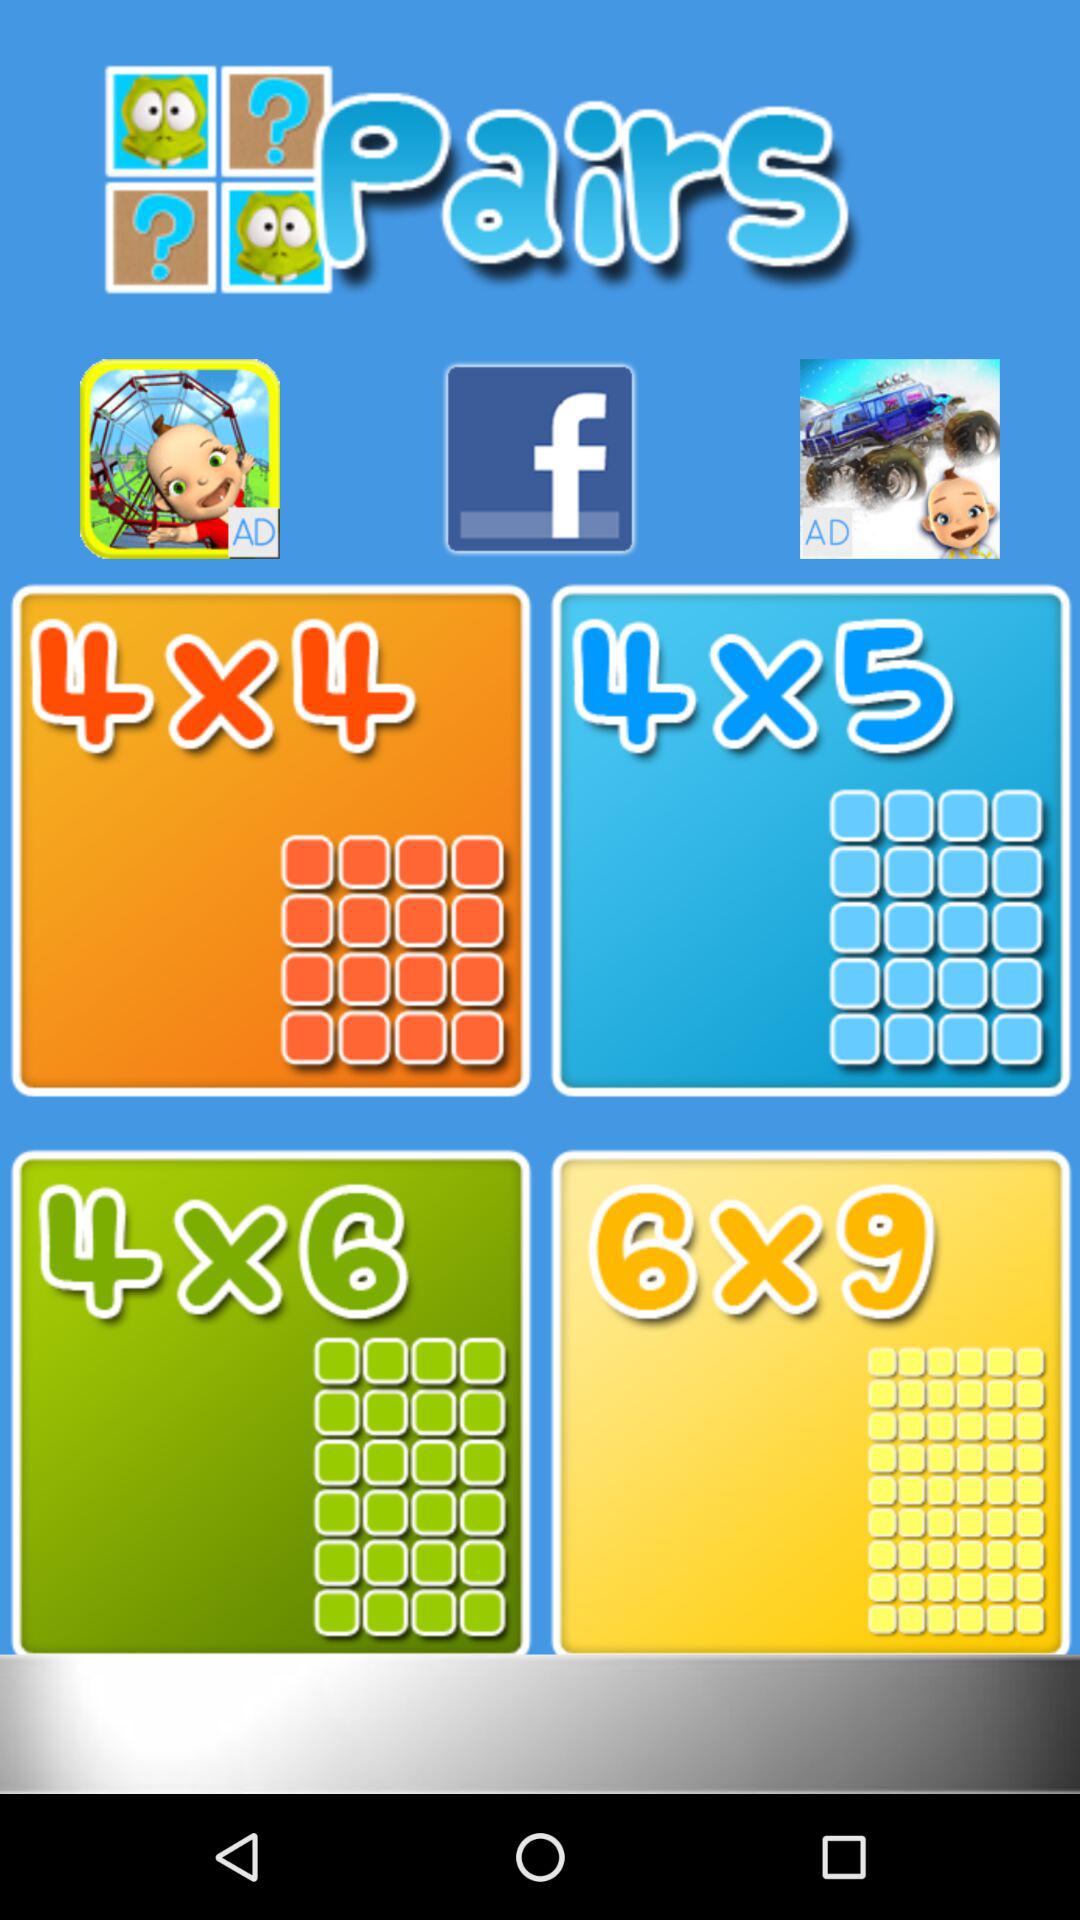 The height and width of the screenshot is (1920, 1080). What do you see at coordinates (180, 458) in the screenshot?
I see `advertising icon` at bounding box center [180, 458].